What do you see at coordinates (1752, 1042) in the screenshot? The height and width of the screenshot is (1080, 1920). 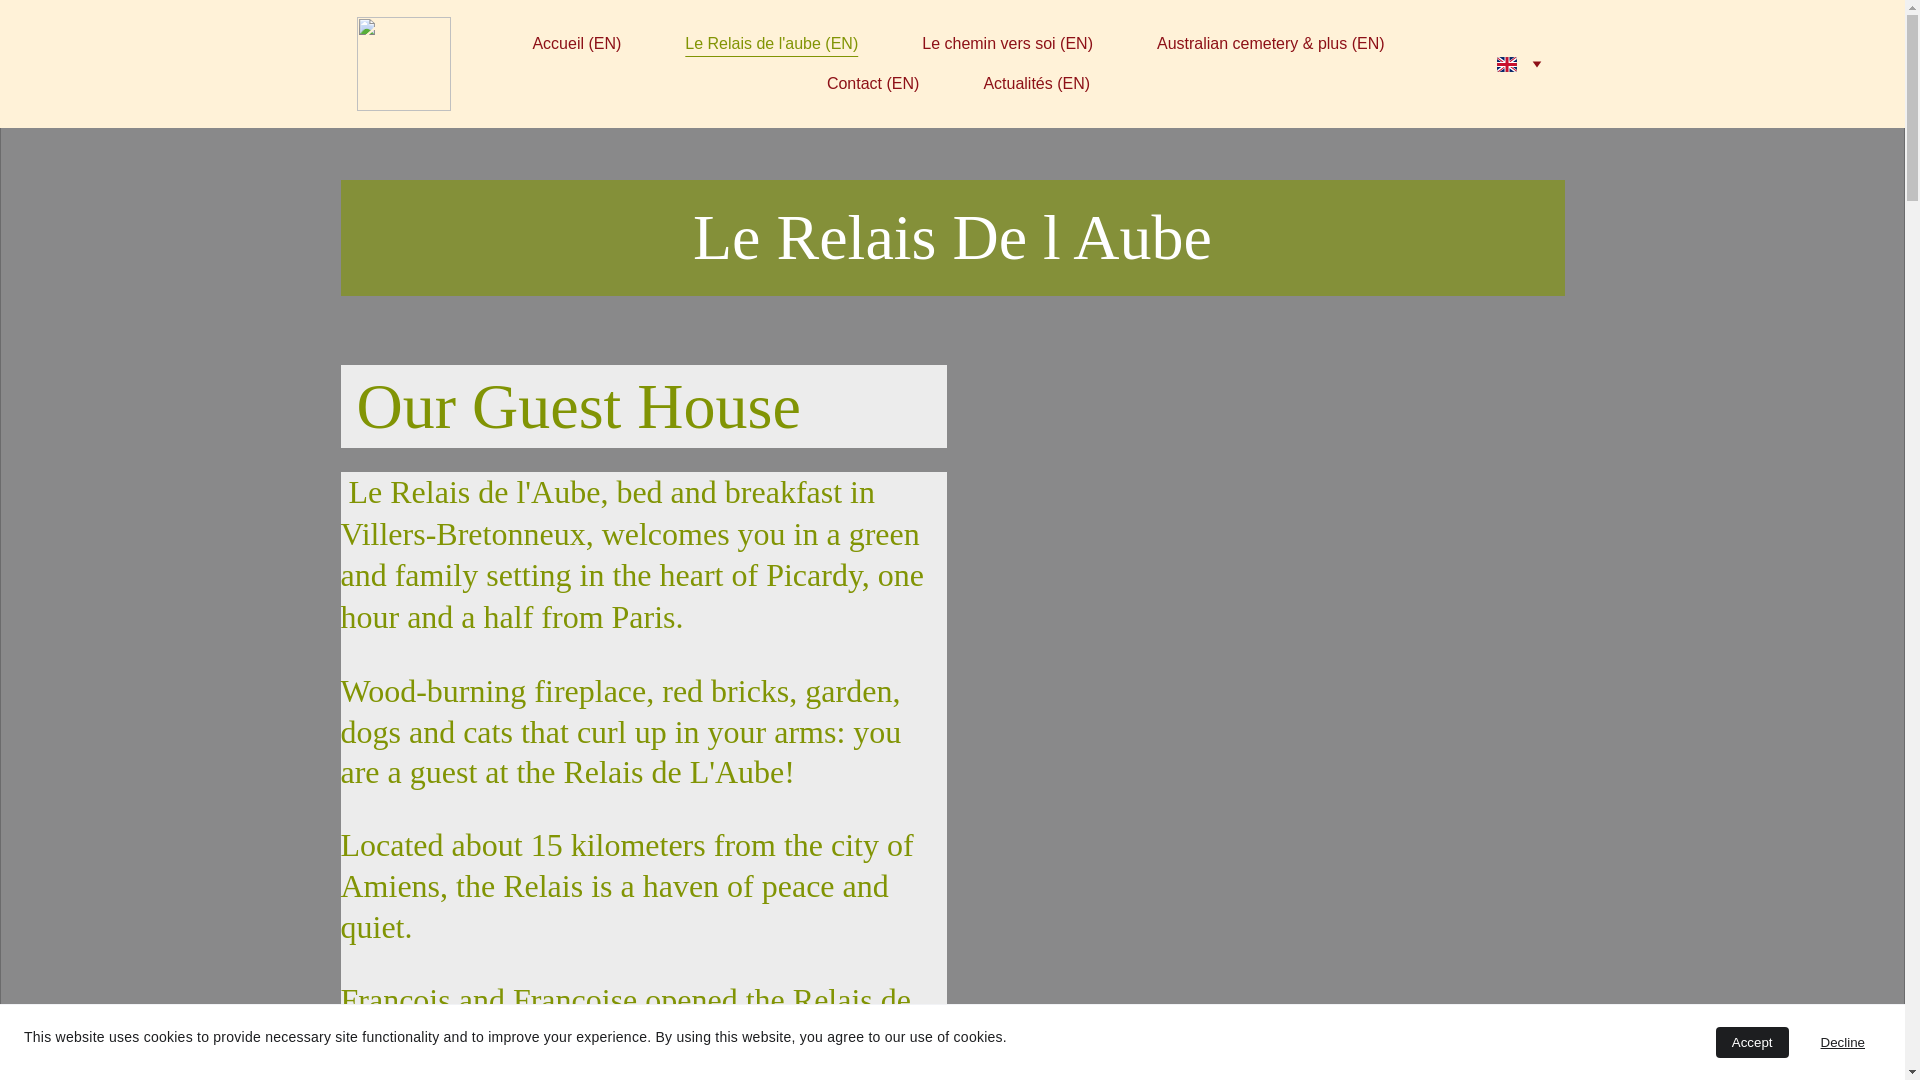 I see `Accept` at bounding box center [1752, 1042].